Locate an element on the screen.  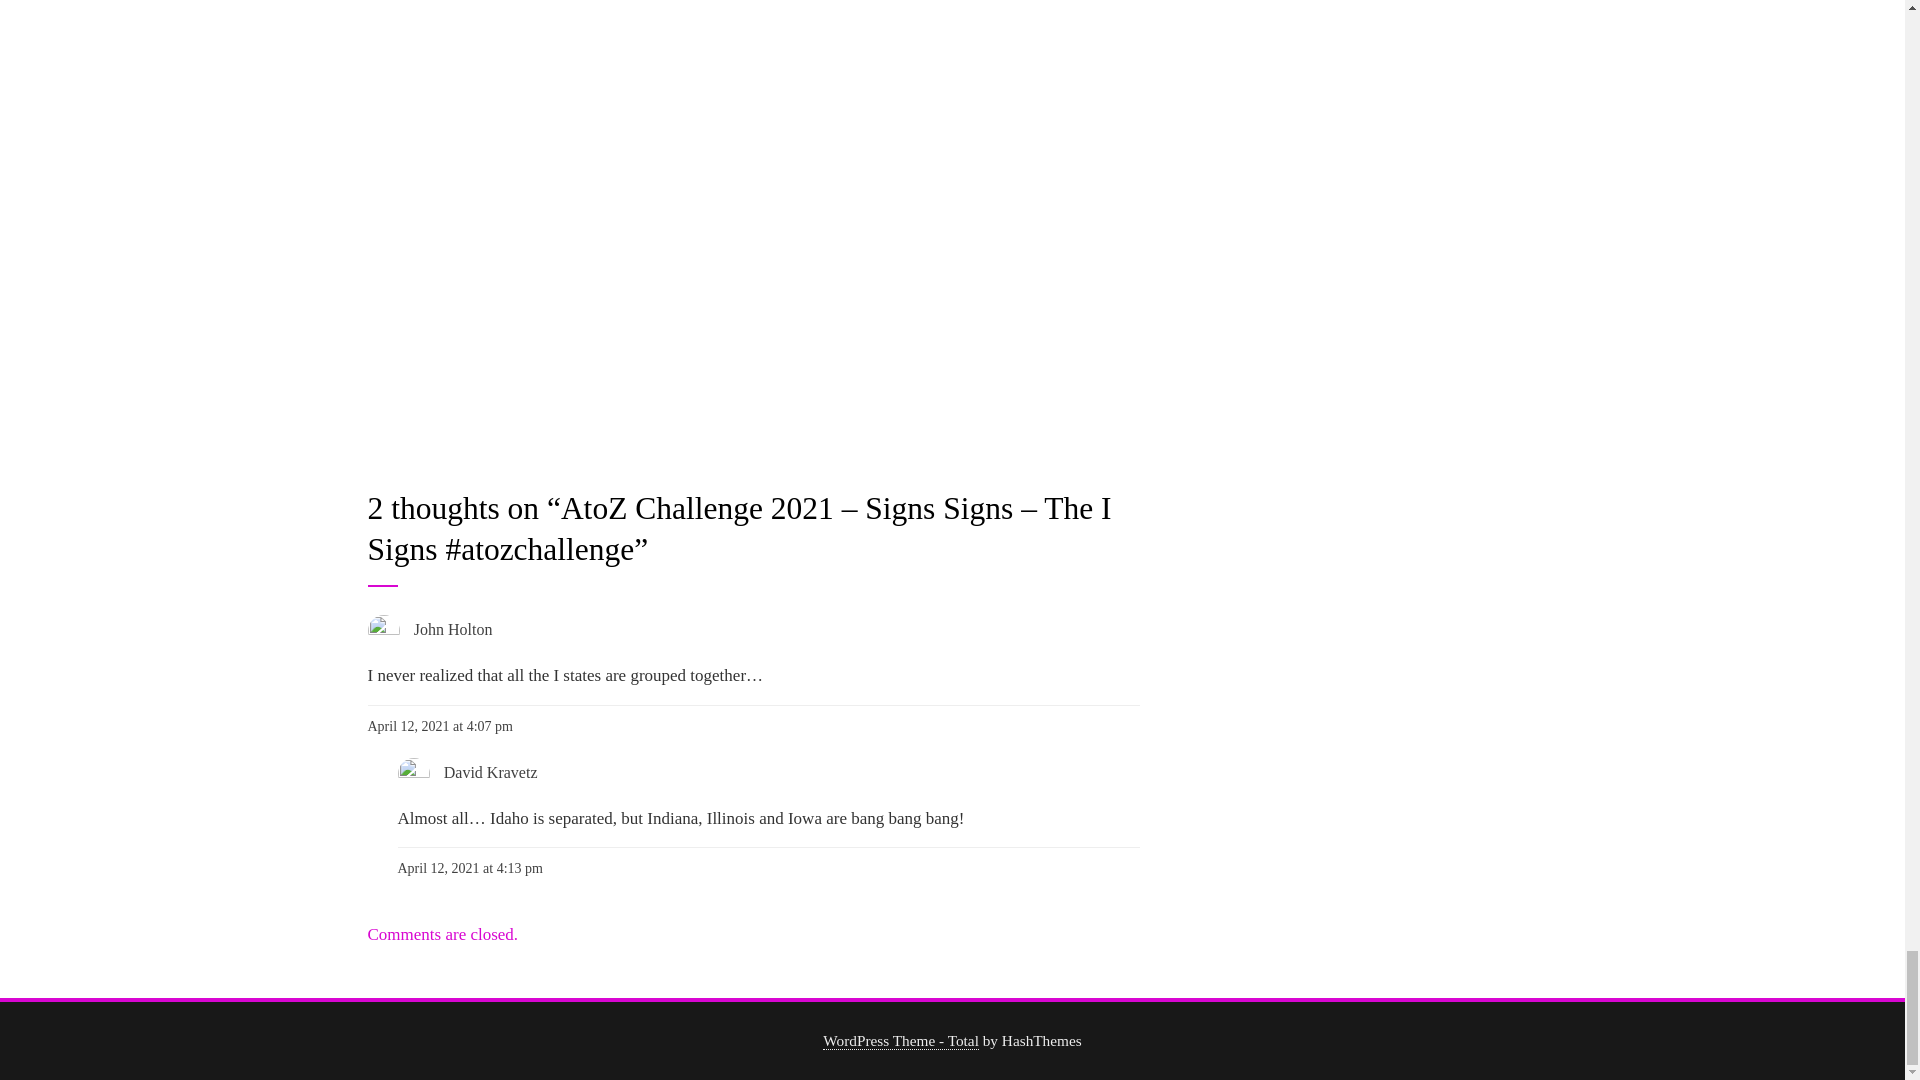
David Kravetz is located at coordinates (490, 772).